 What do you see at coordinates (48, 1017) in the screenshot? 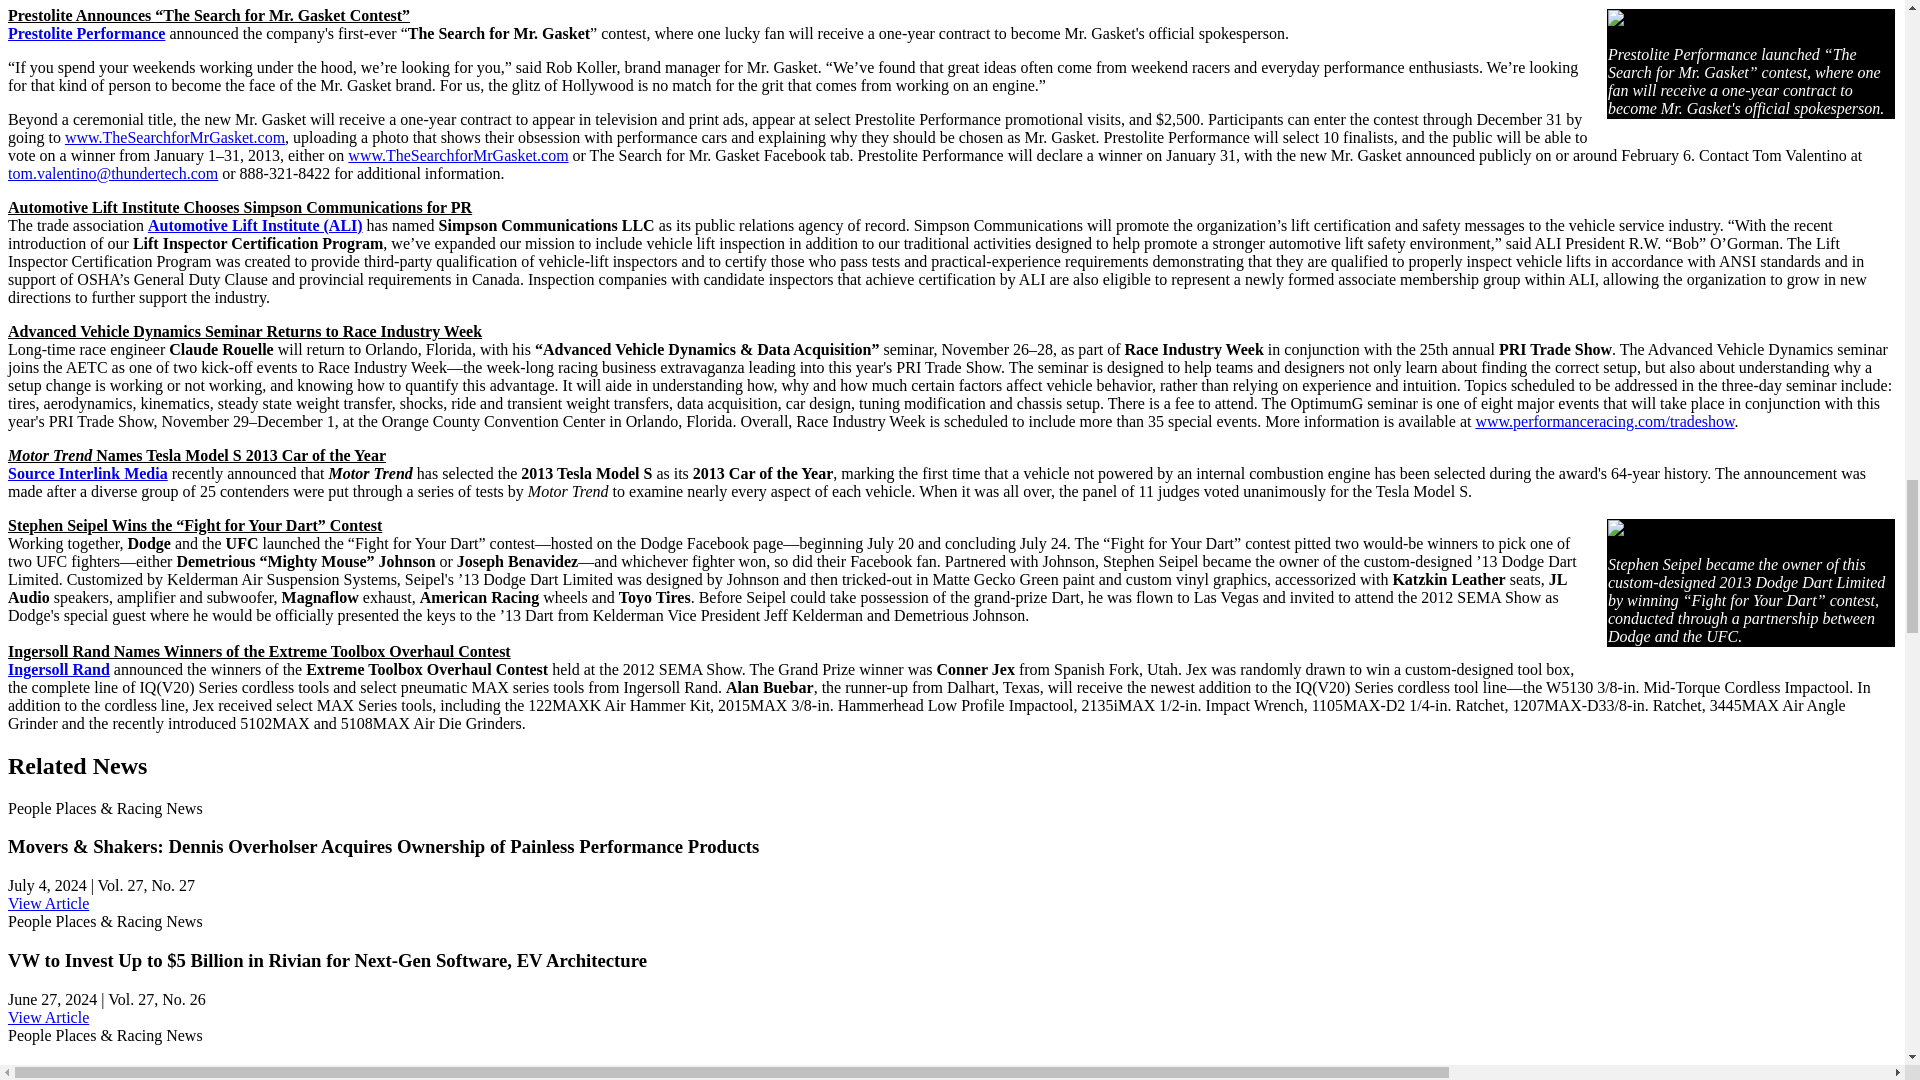
I see `View Article` at bounding box center [48, 1017].